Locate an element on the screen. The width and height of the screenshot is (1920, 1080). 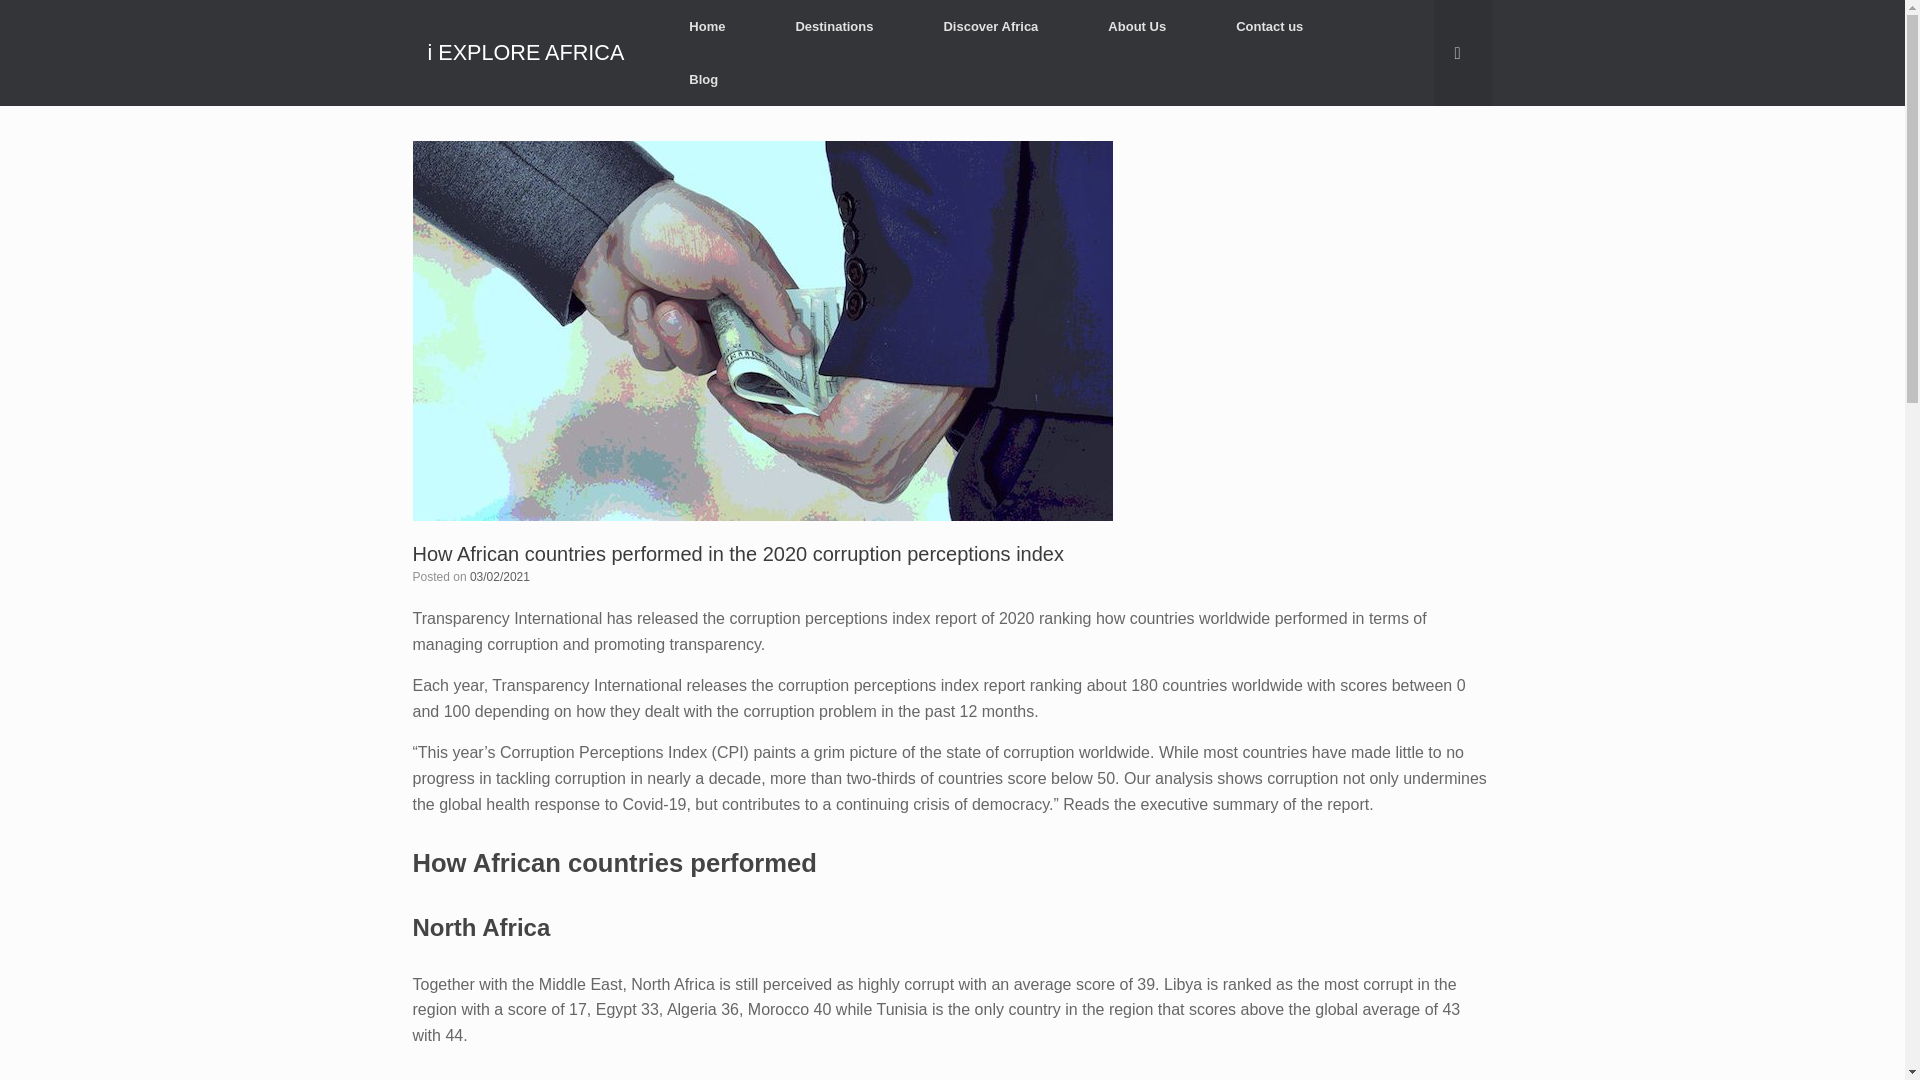
Destinations is located at coordinates (834, 26).